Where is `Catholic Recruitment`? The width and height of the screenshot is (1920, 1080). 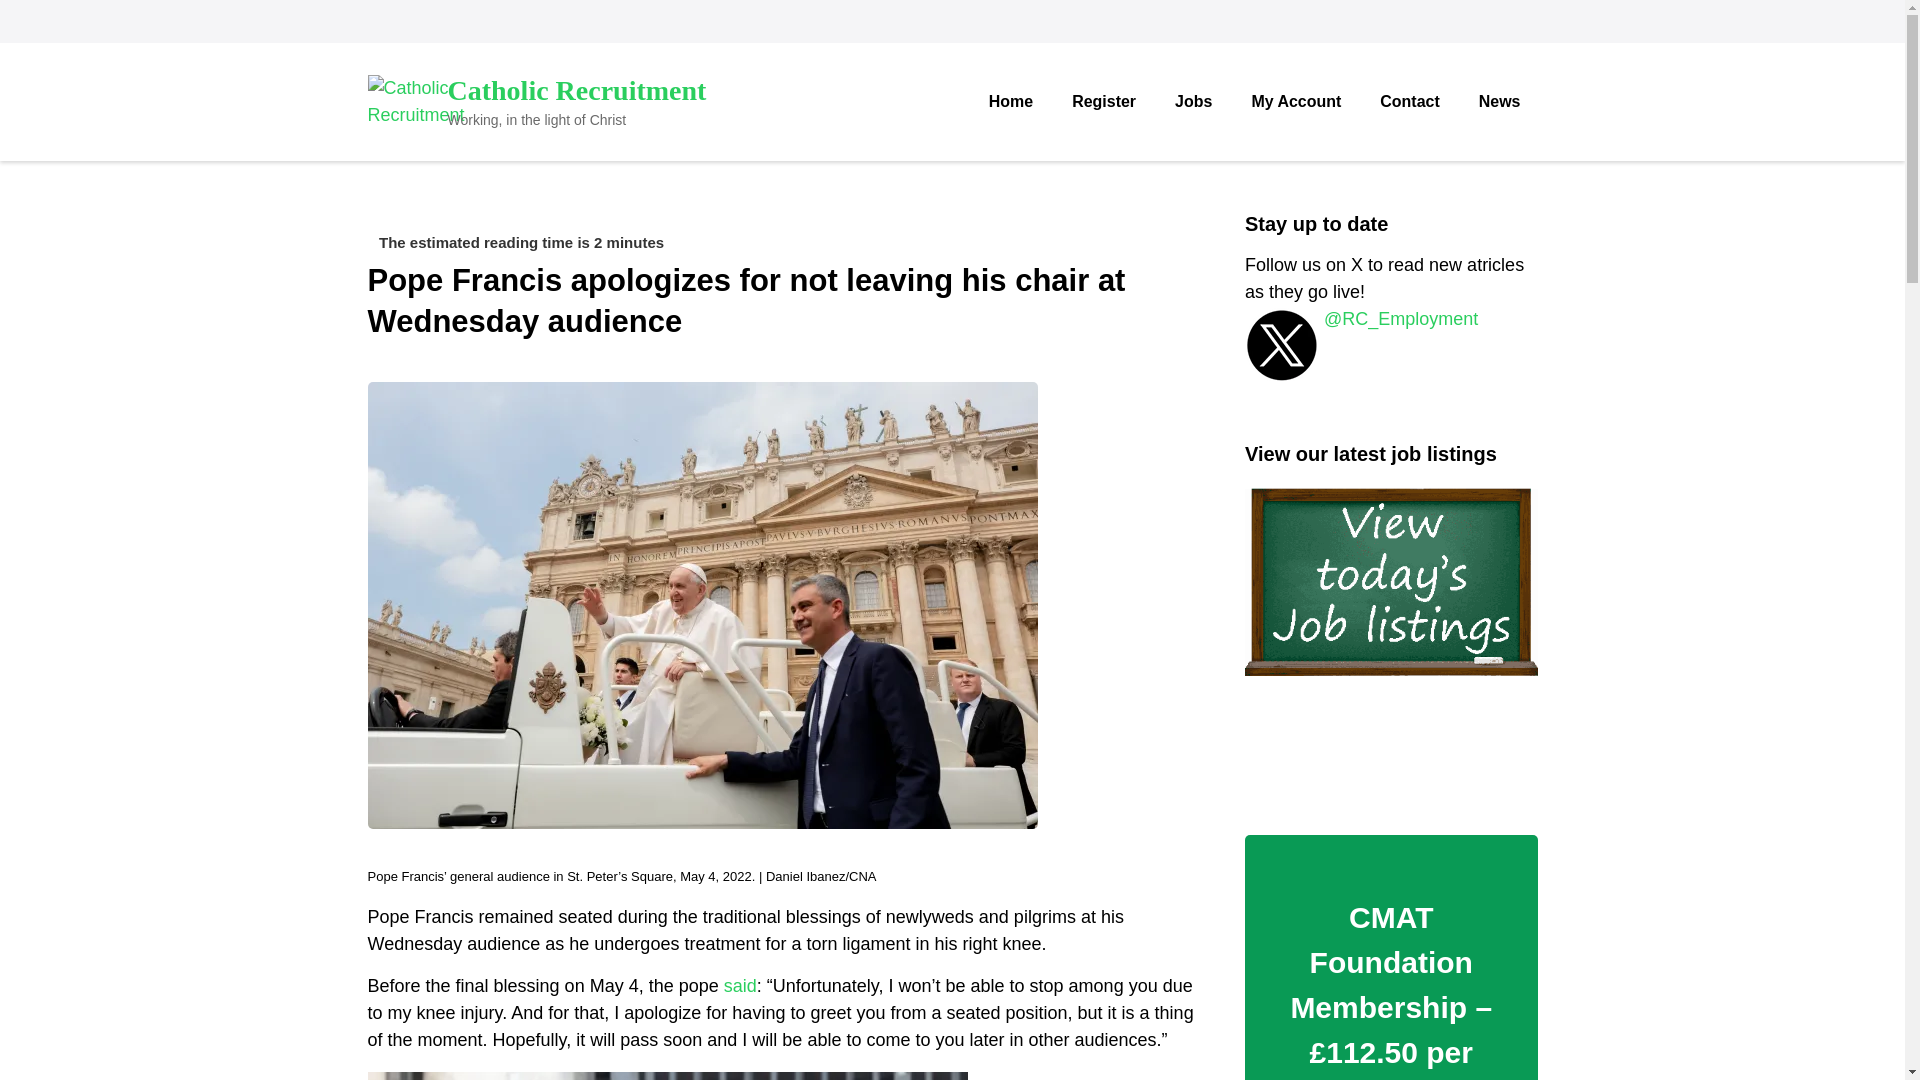
Catholic Recruitment is located at coordinates (576, 90).